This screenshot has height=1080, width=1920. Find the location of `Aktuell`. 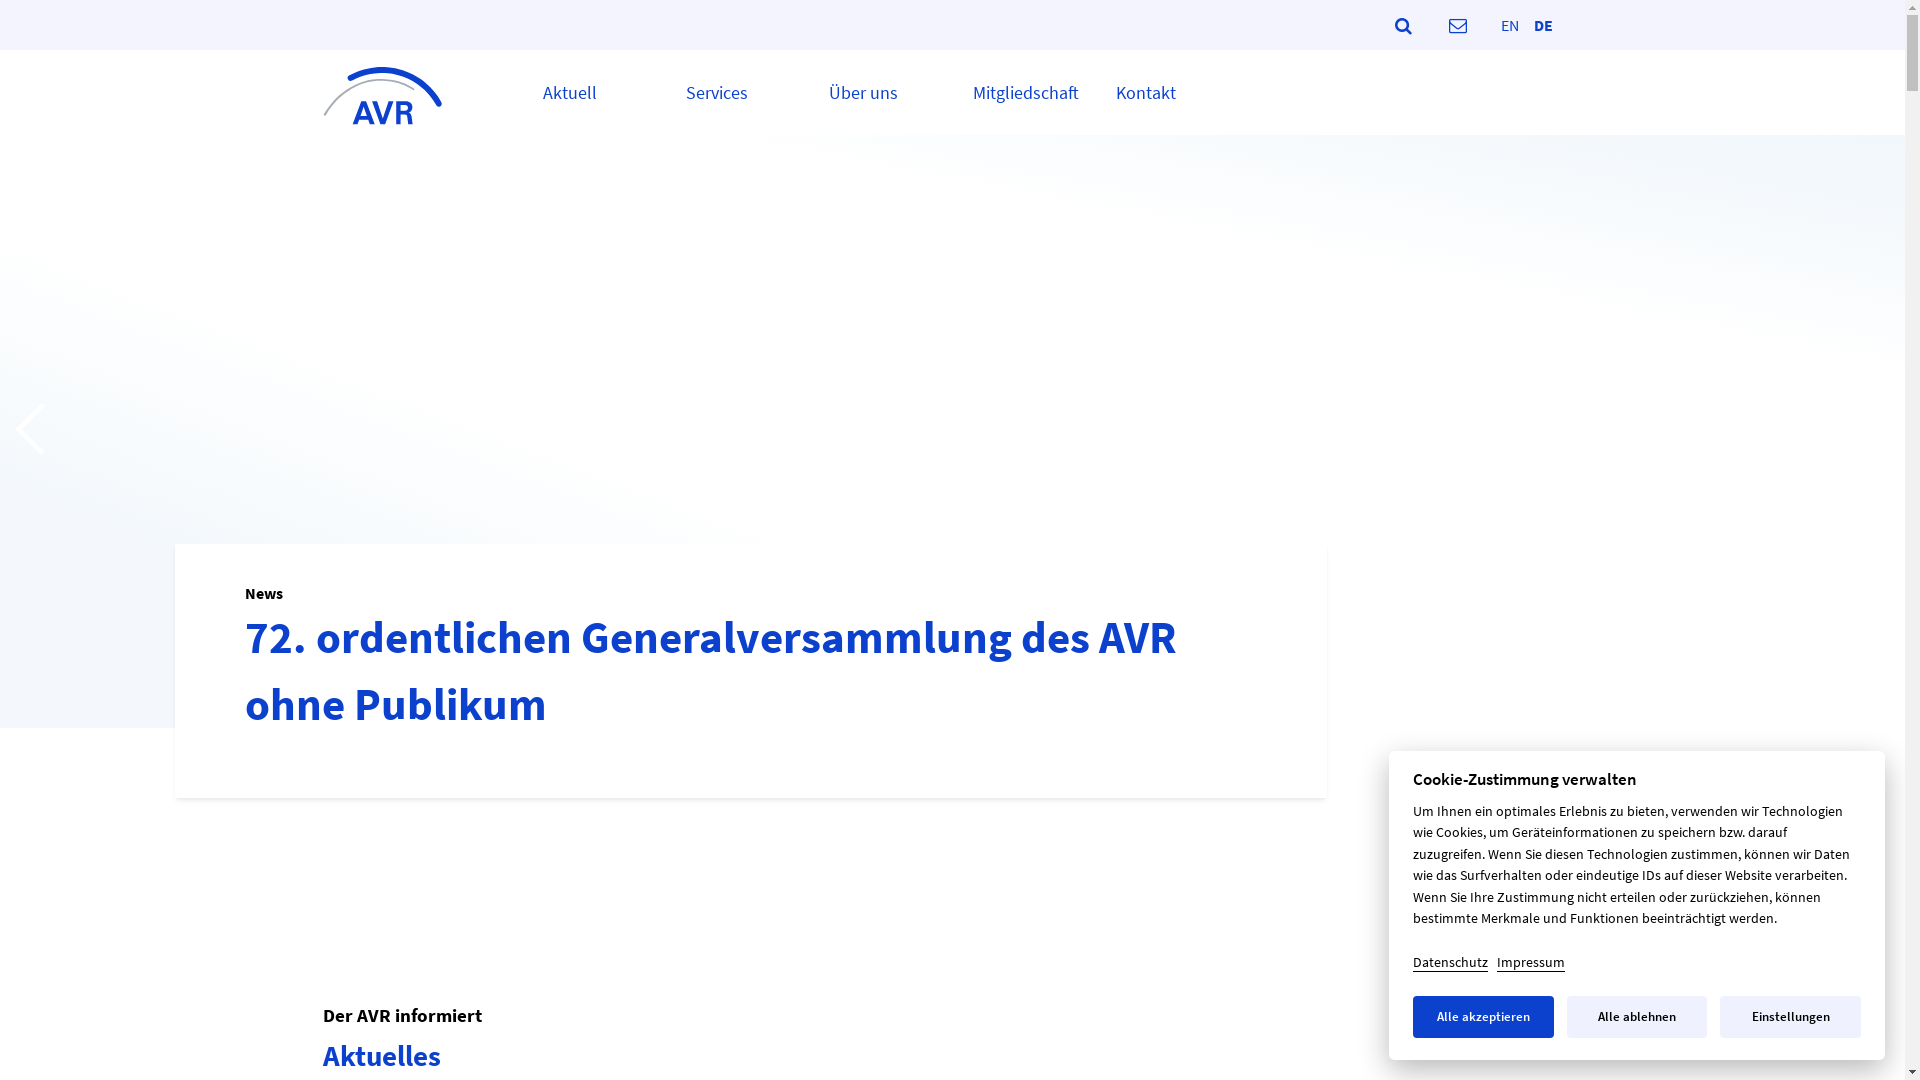

Aktuell is located at coordinates (569, 93).